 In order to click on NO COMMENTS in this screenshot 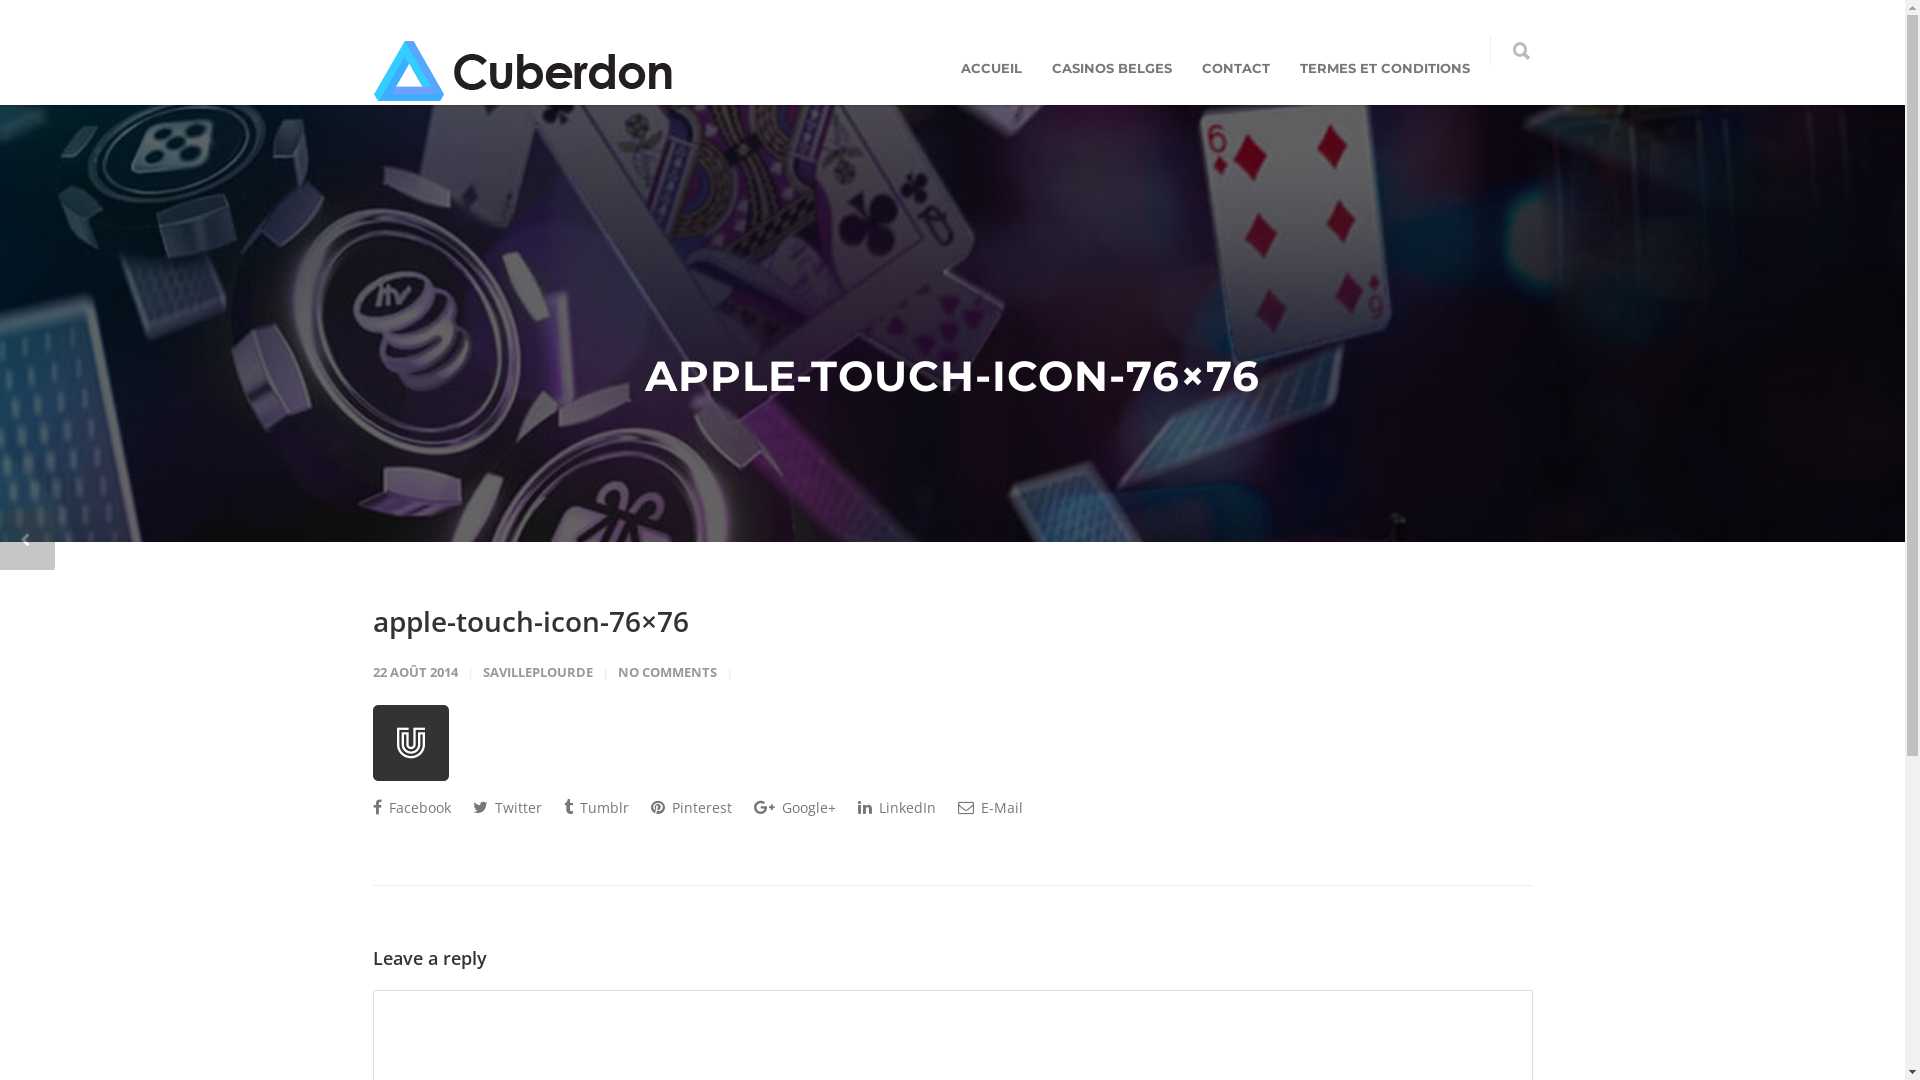, I will do `click(668, 672)`.